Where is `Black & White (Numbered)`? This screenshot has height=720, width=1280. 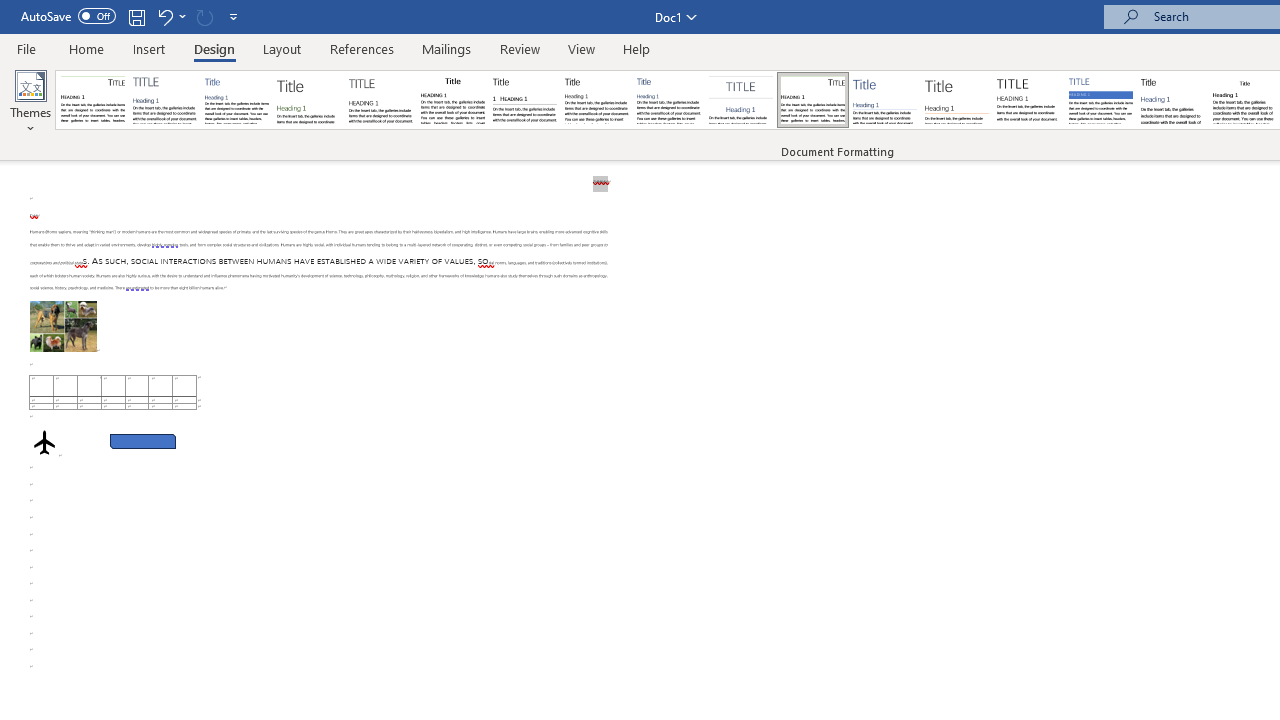
Black & White (Numbered) is located at coordinates (524, 100).